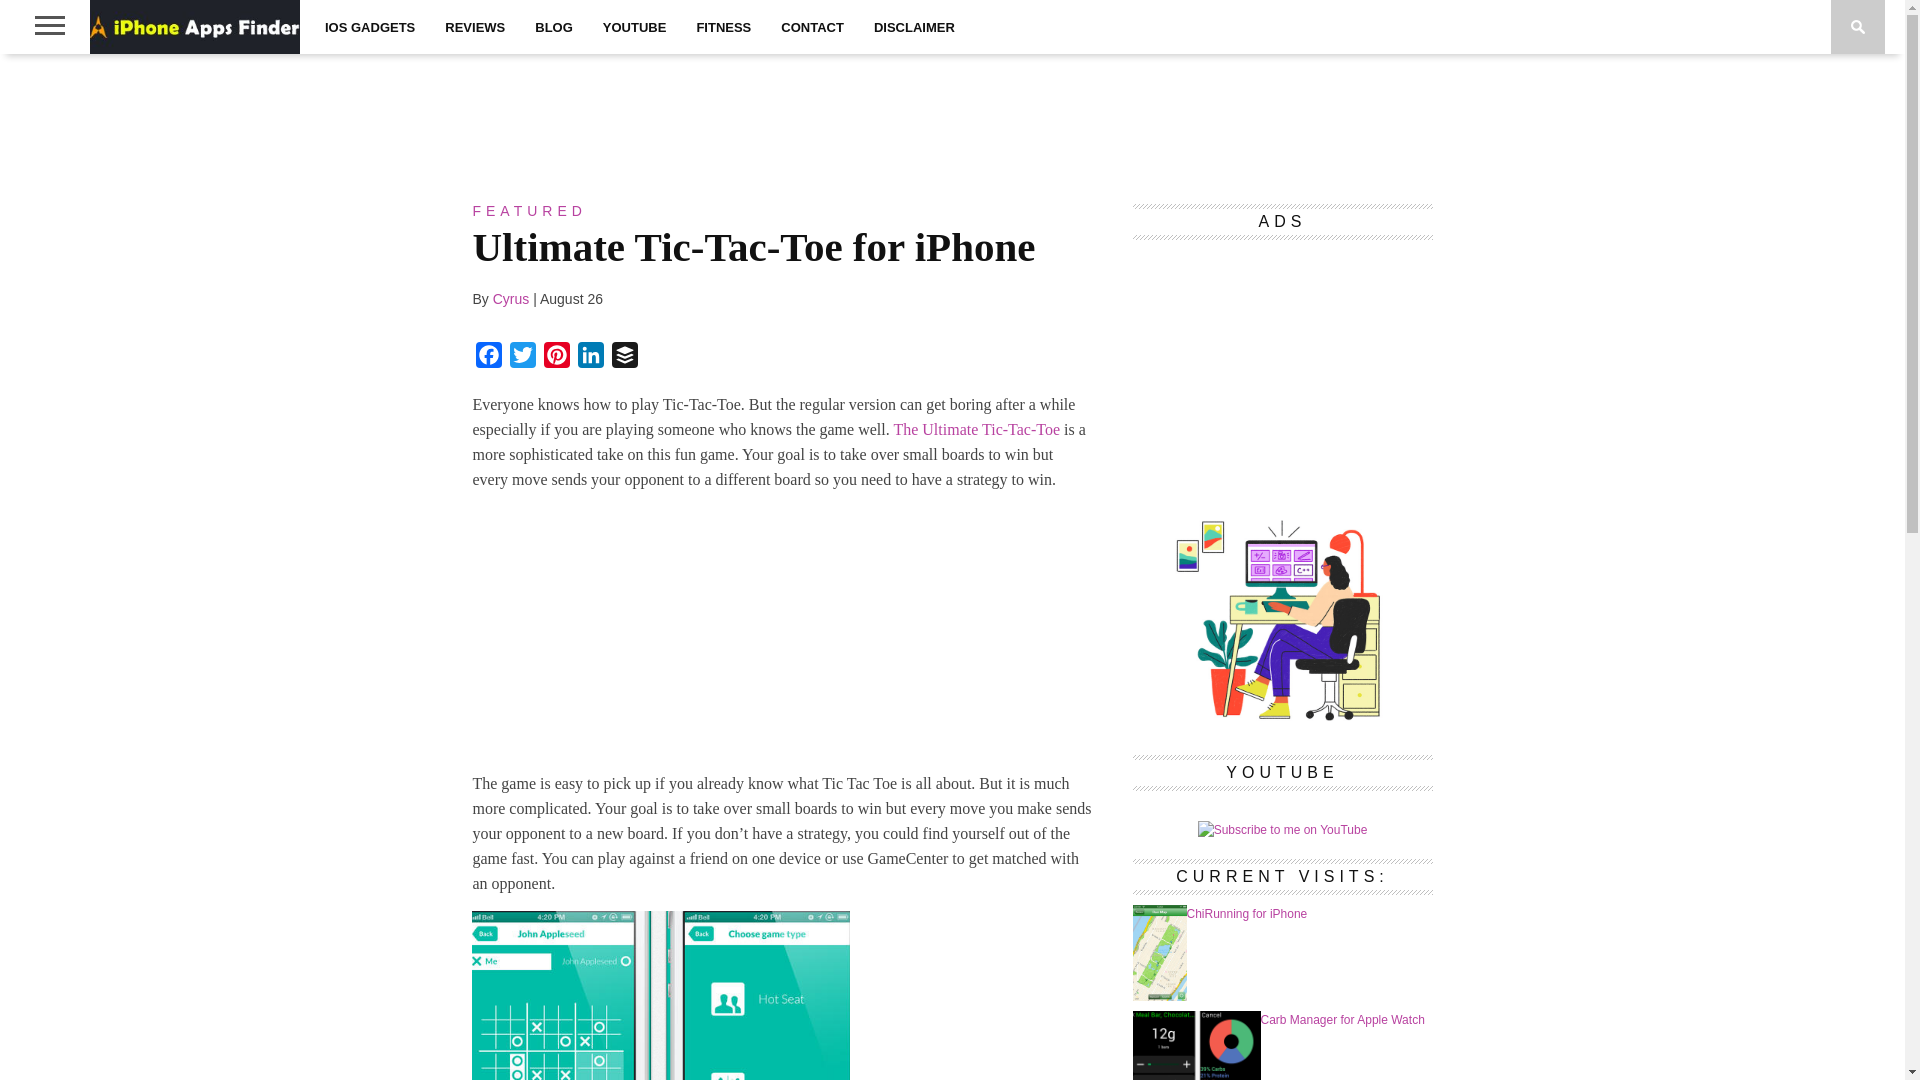 Image resolution: width=1920 pixels, height=1080 pixels. I want to click on Twitter, so click(522, 358).